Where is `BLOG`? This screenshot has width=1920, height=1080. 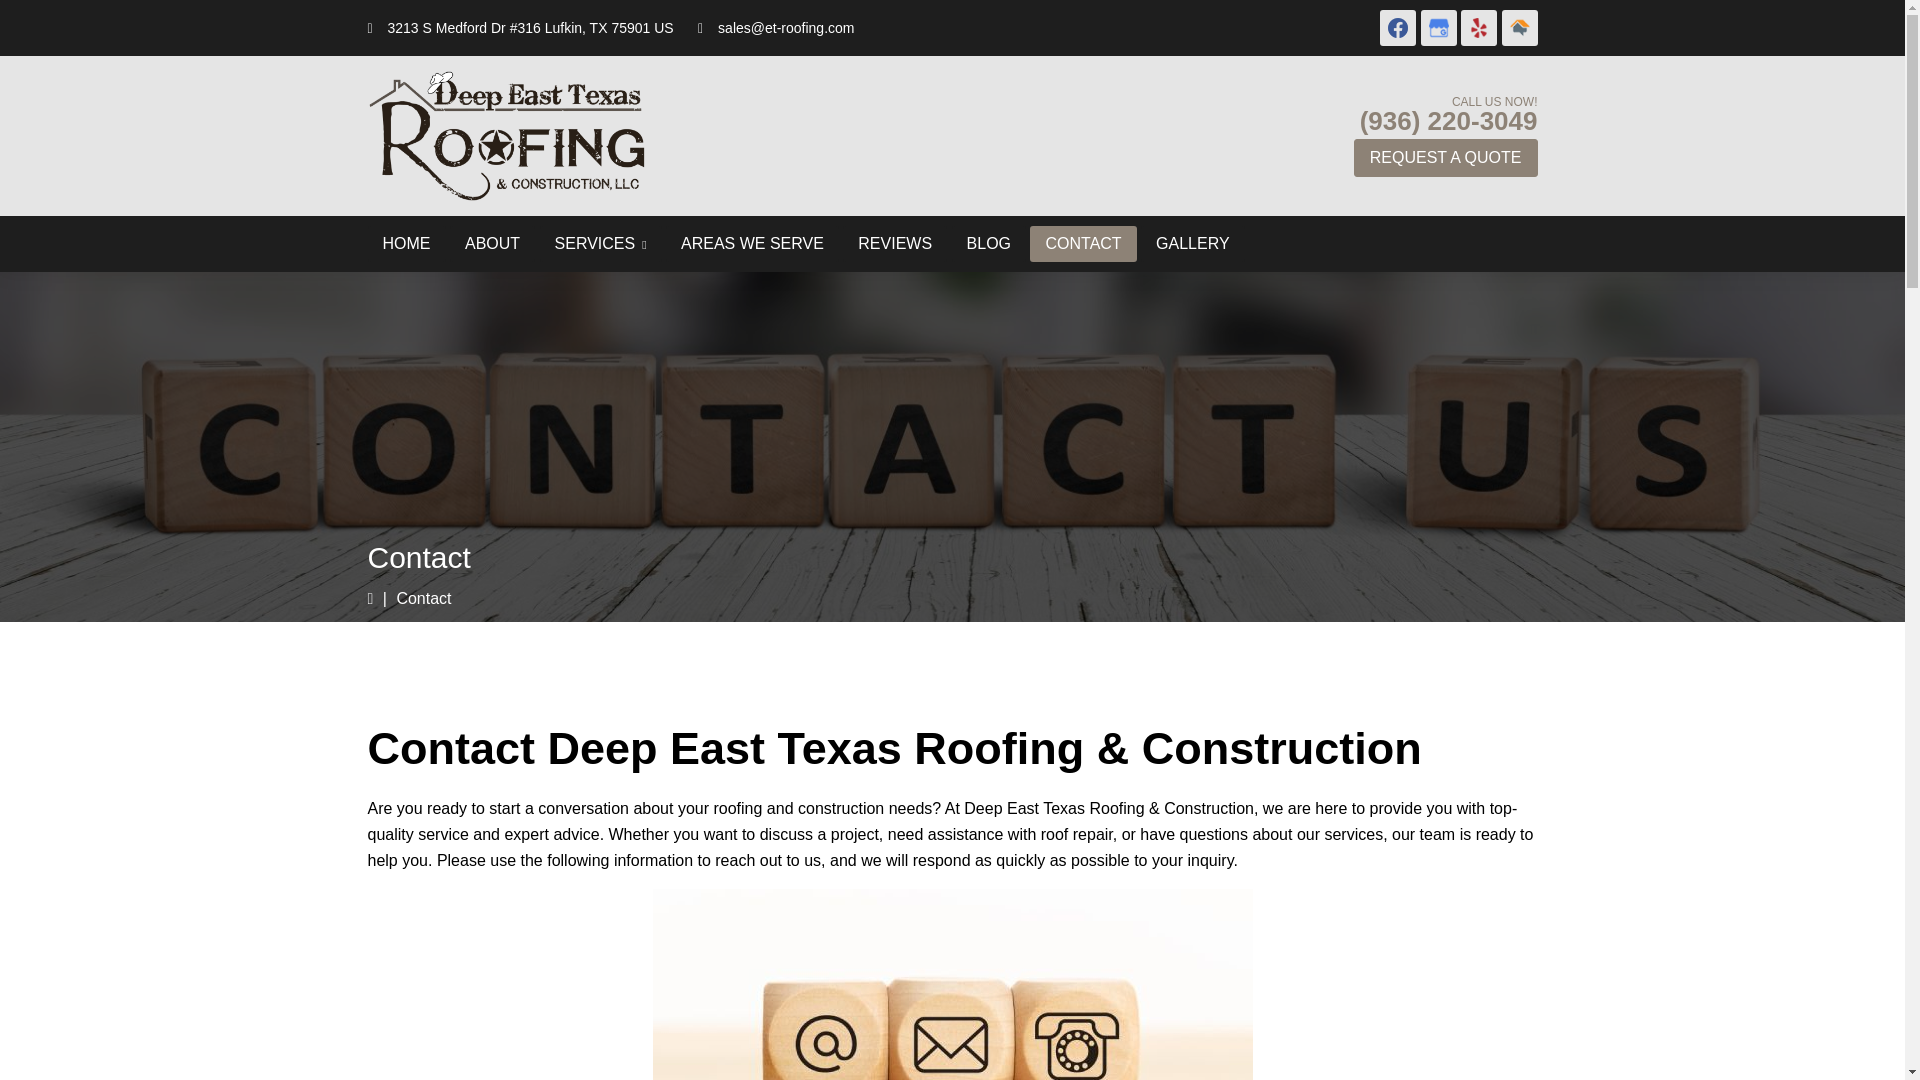
BLOG is located at coordinates (988, 244).